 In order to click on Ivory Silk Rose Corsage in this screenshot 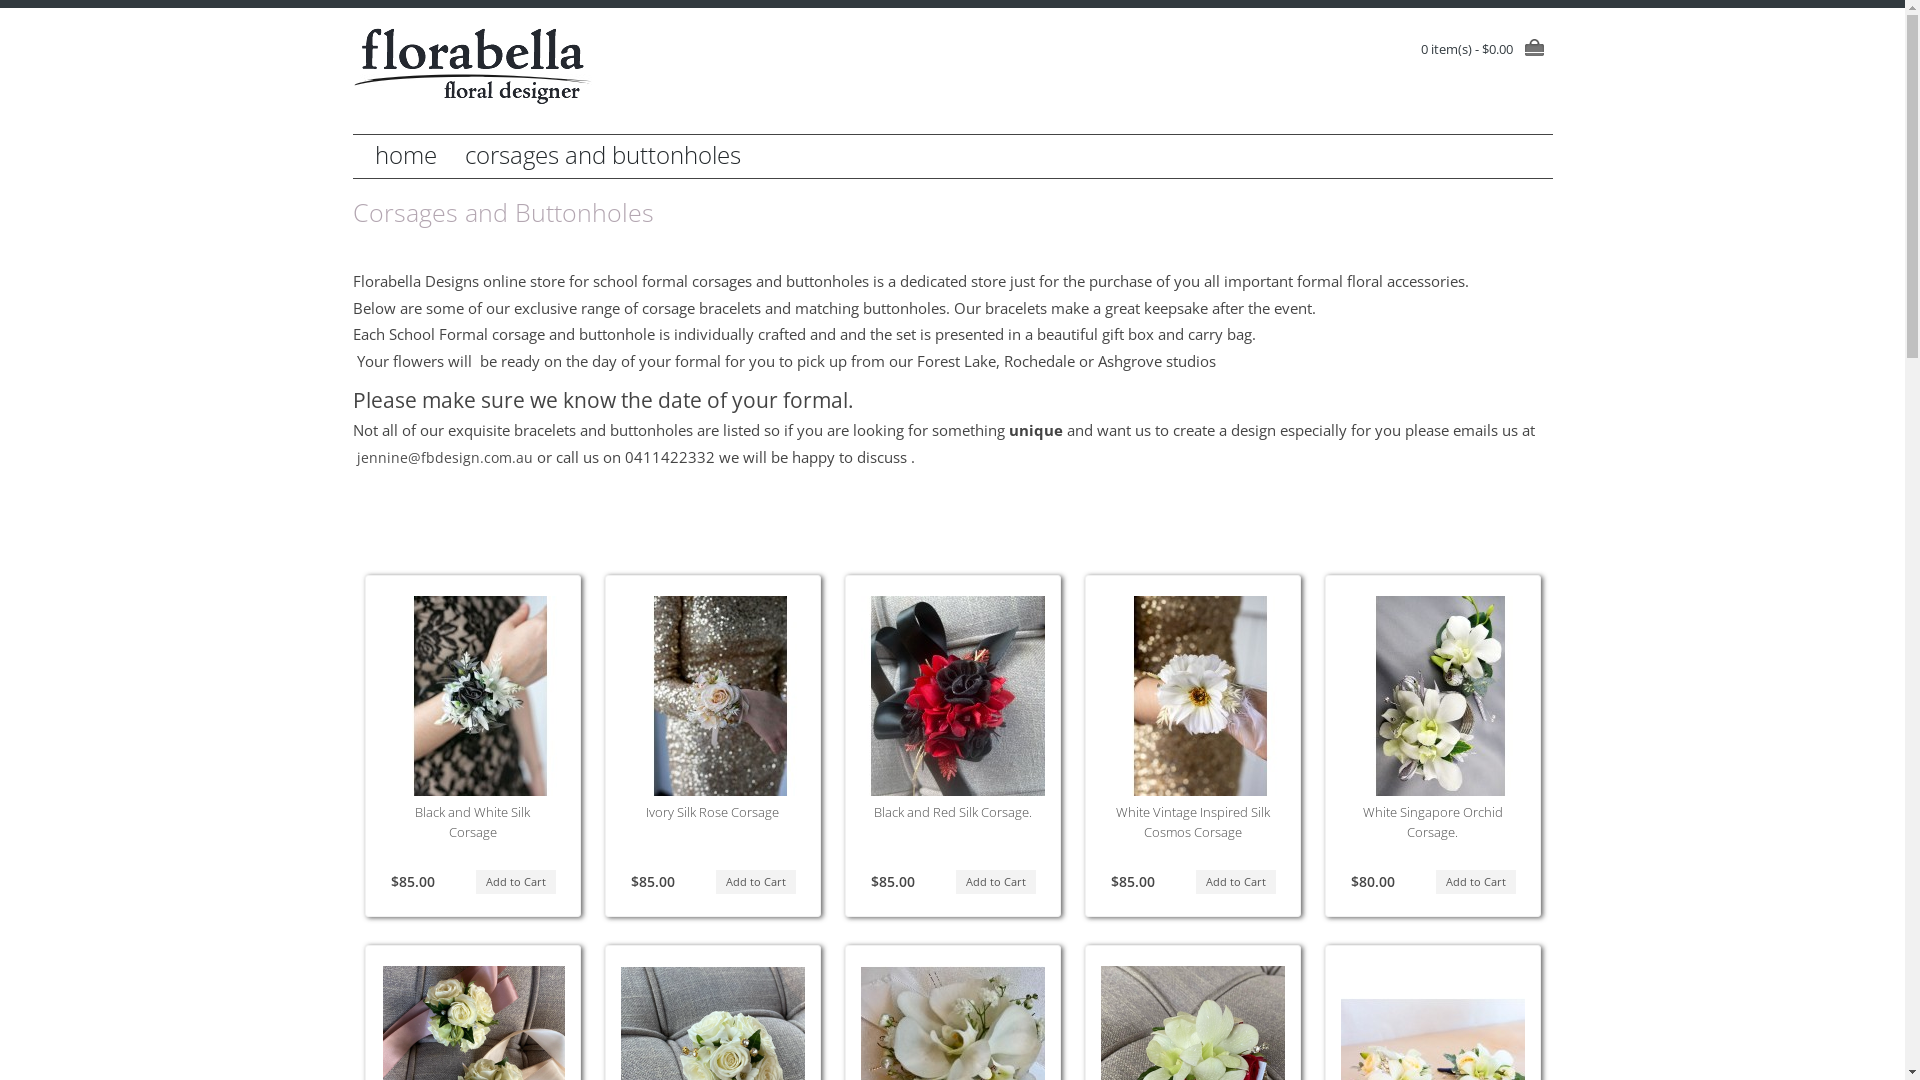, I will do `click(712, 812)`.